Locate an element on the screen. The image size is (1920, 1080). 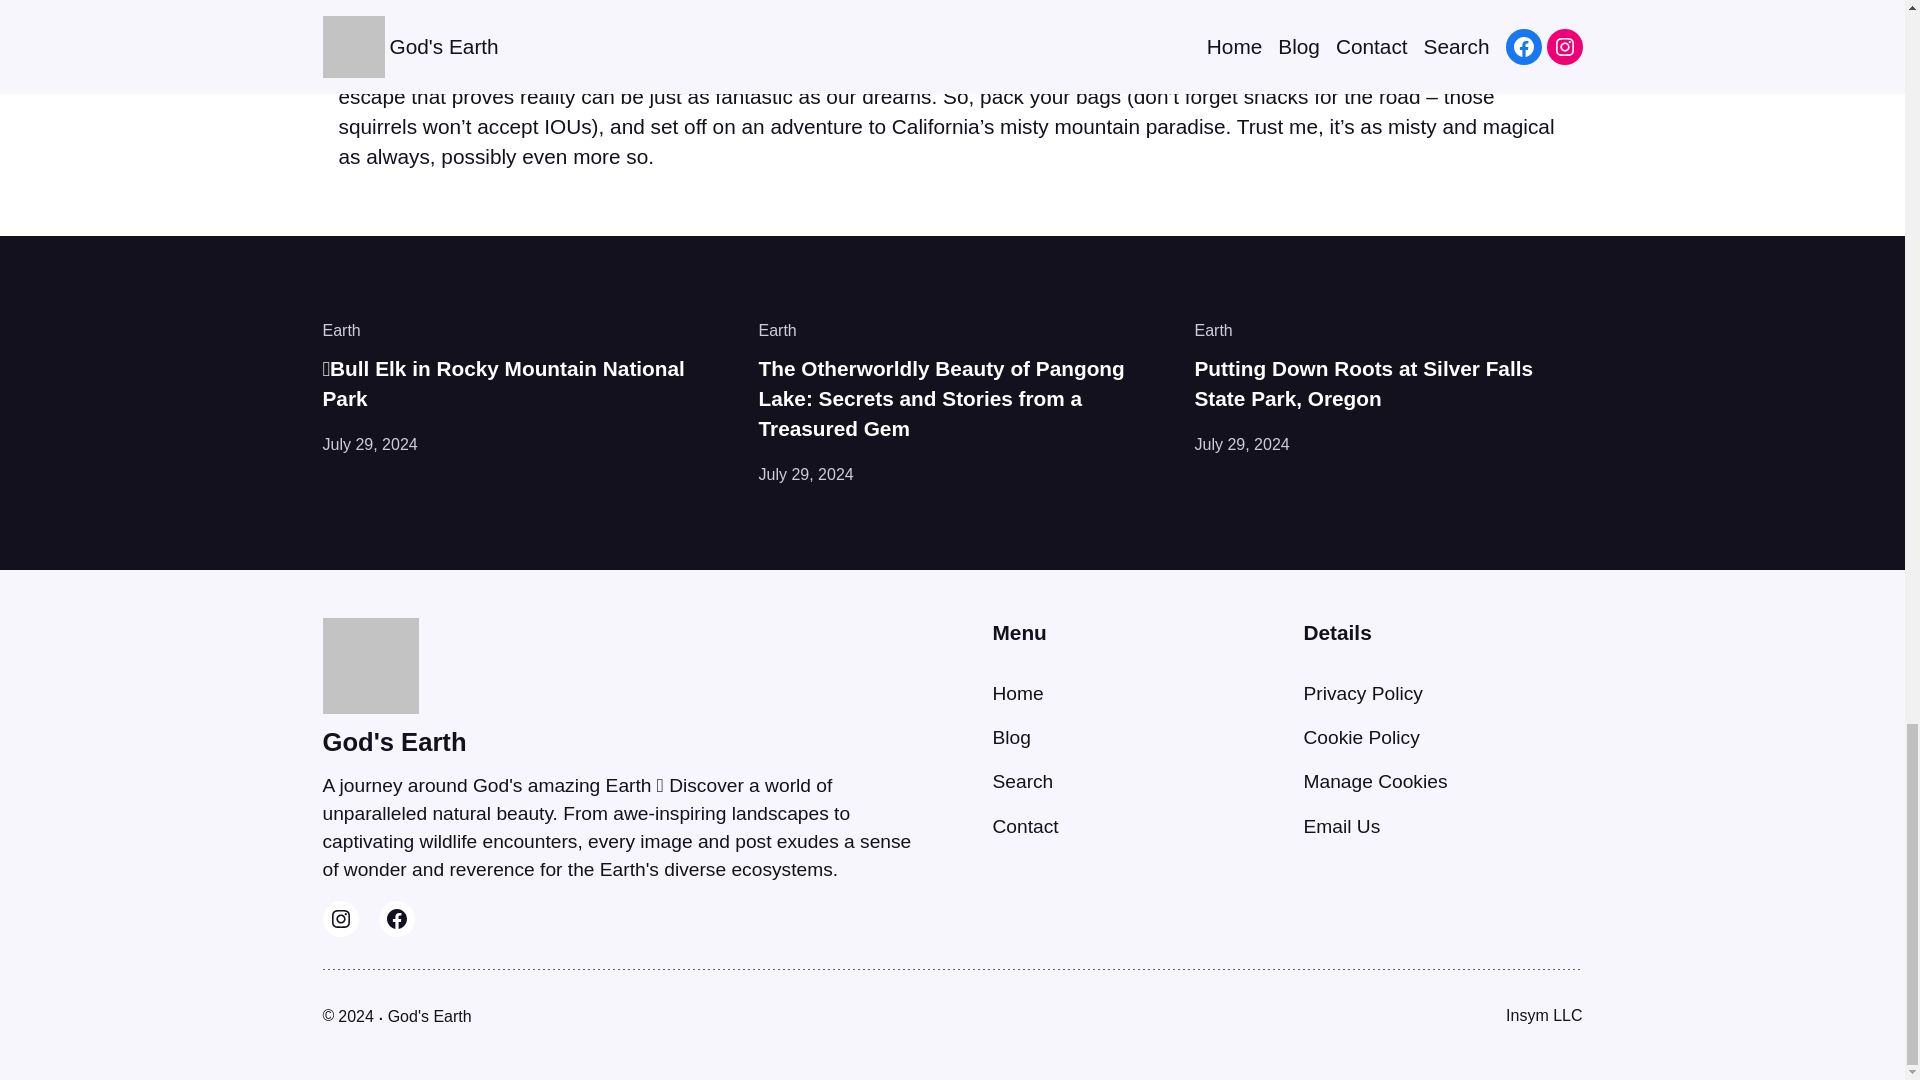
Putting Down Roots at Silver Falls State Park, Oregon is located at coordinates (1388, 384).